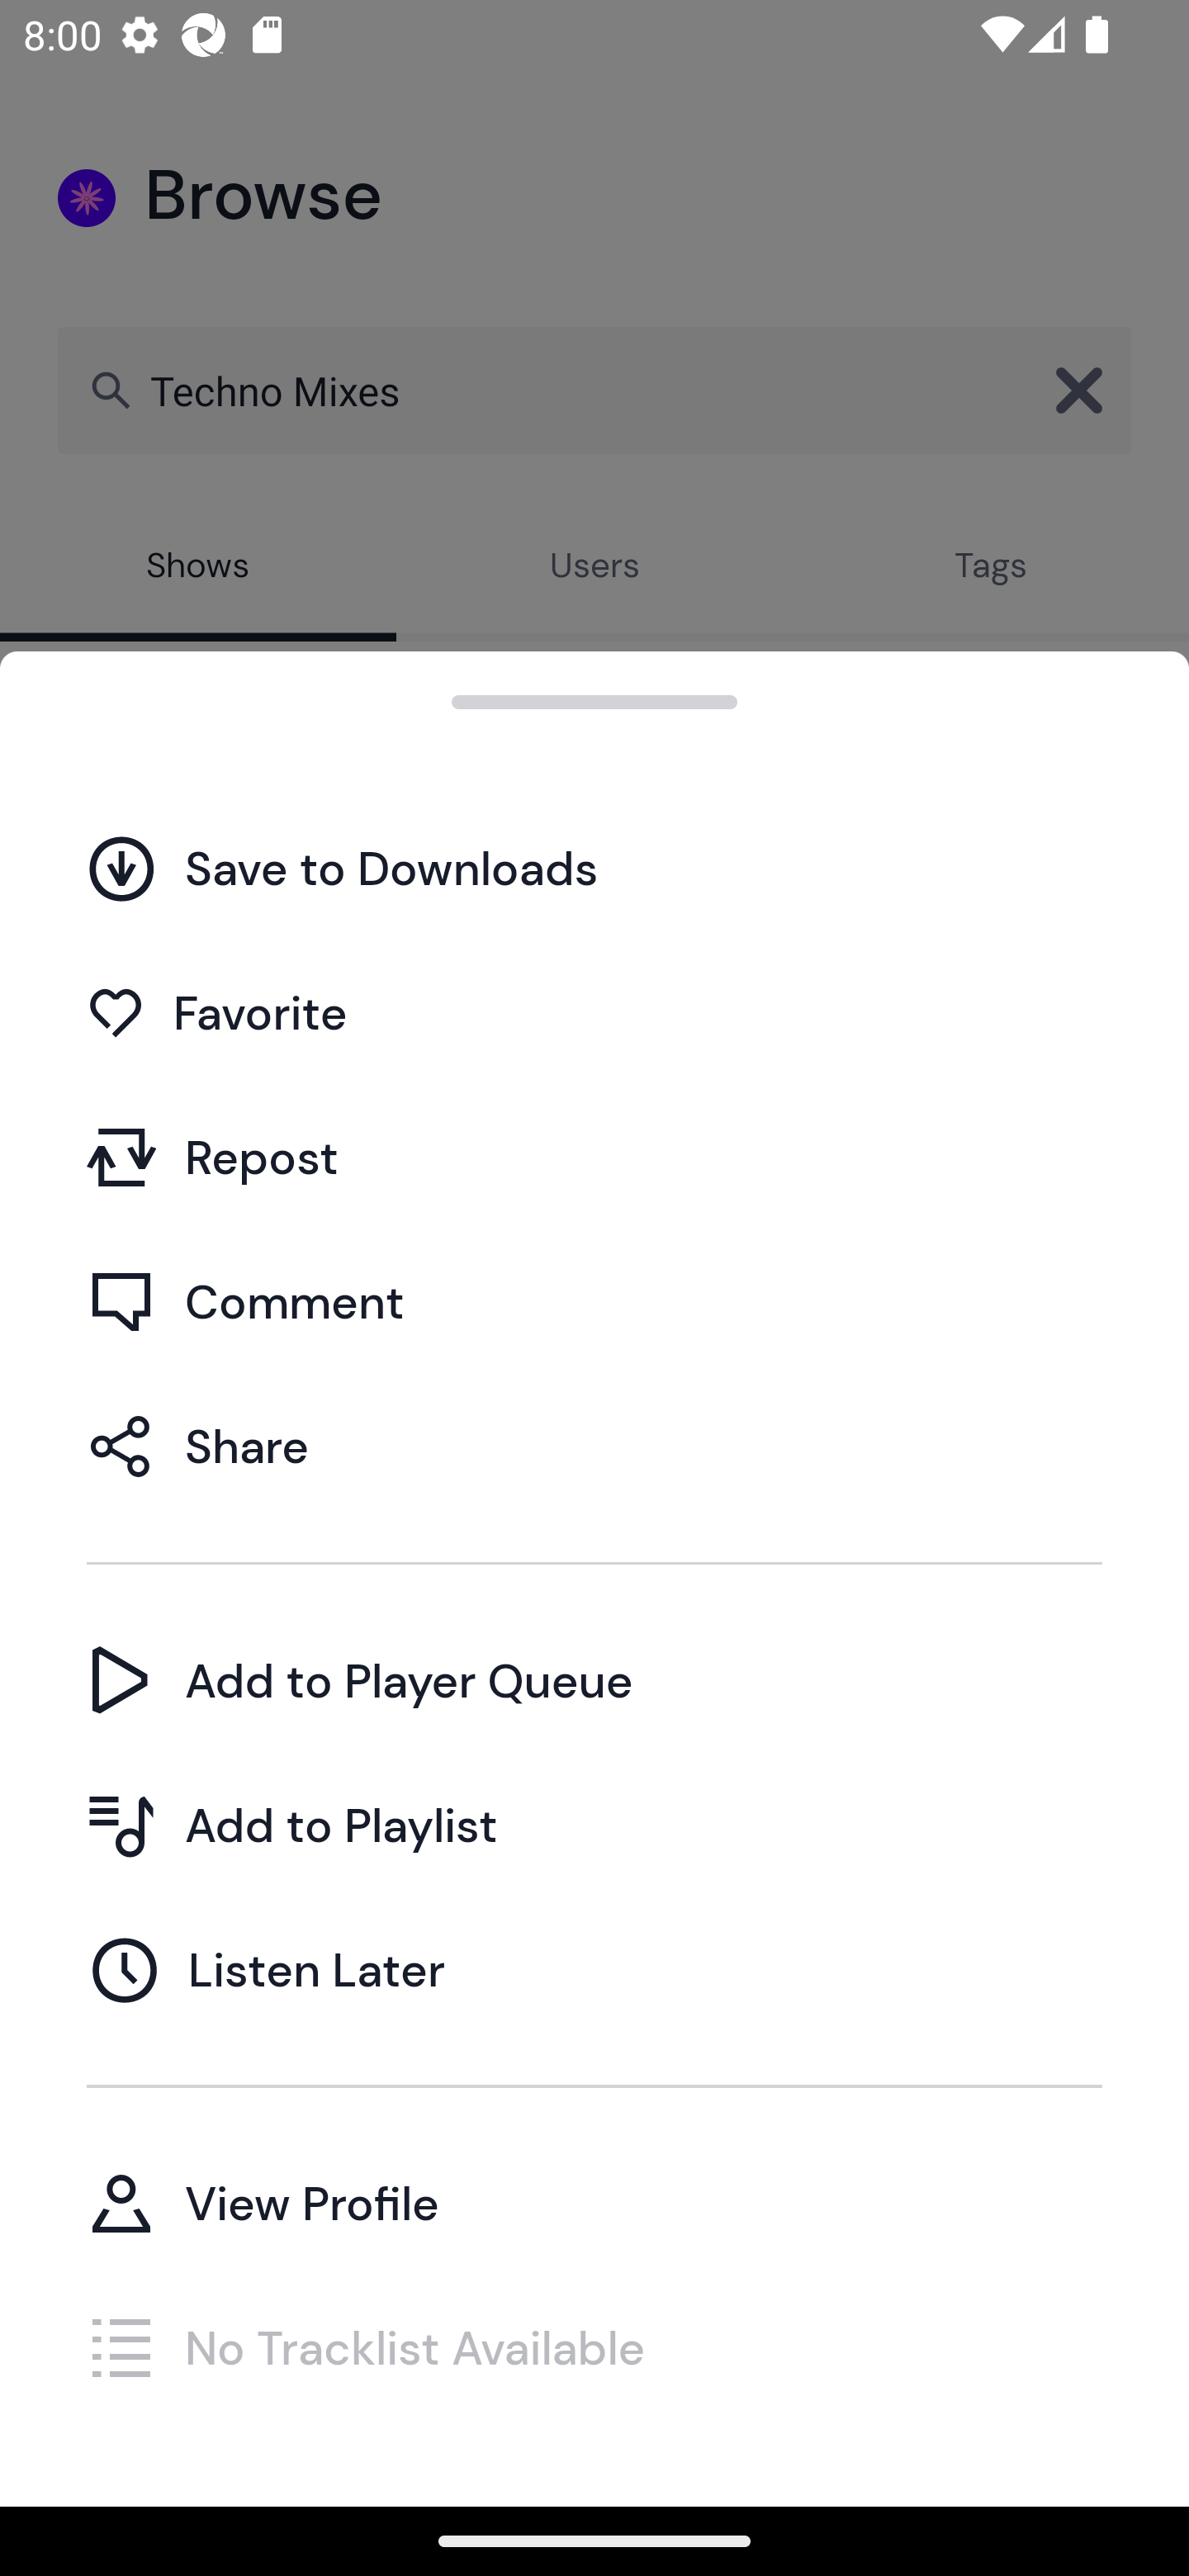  What do you see at coordinates (594, 2346) in the screenshot?
I see `No Tracklist Available` at bounding box center [594, 2346].